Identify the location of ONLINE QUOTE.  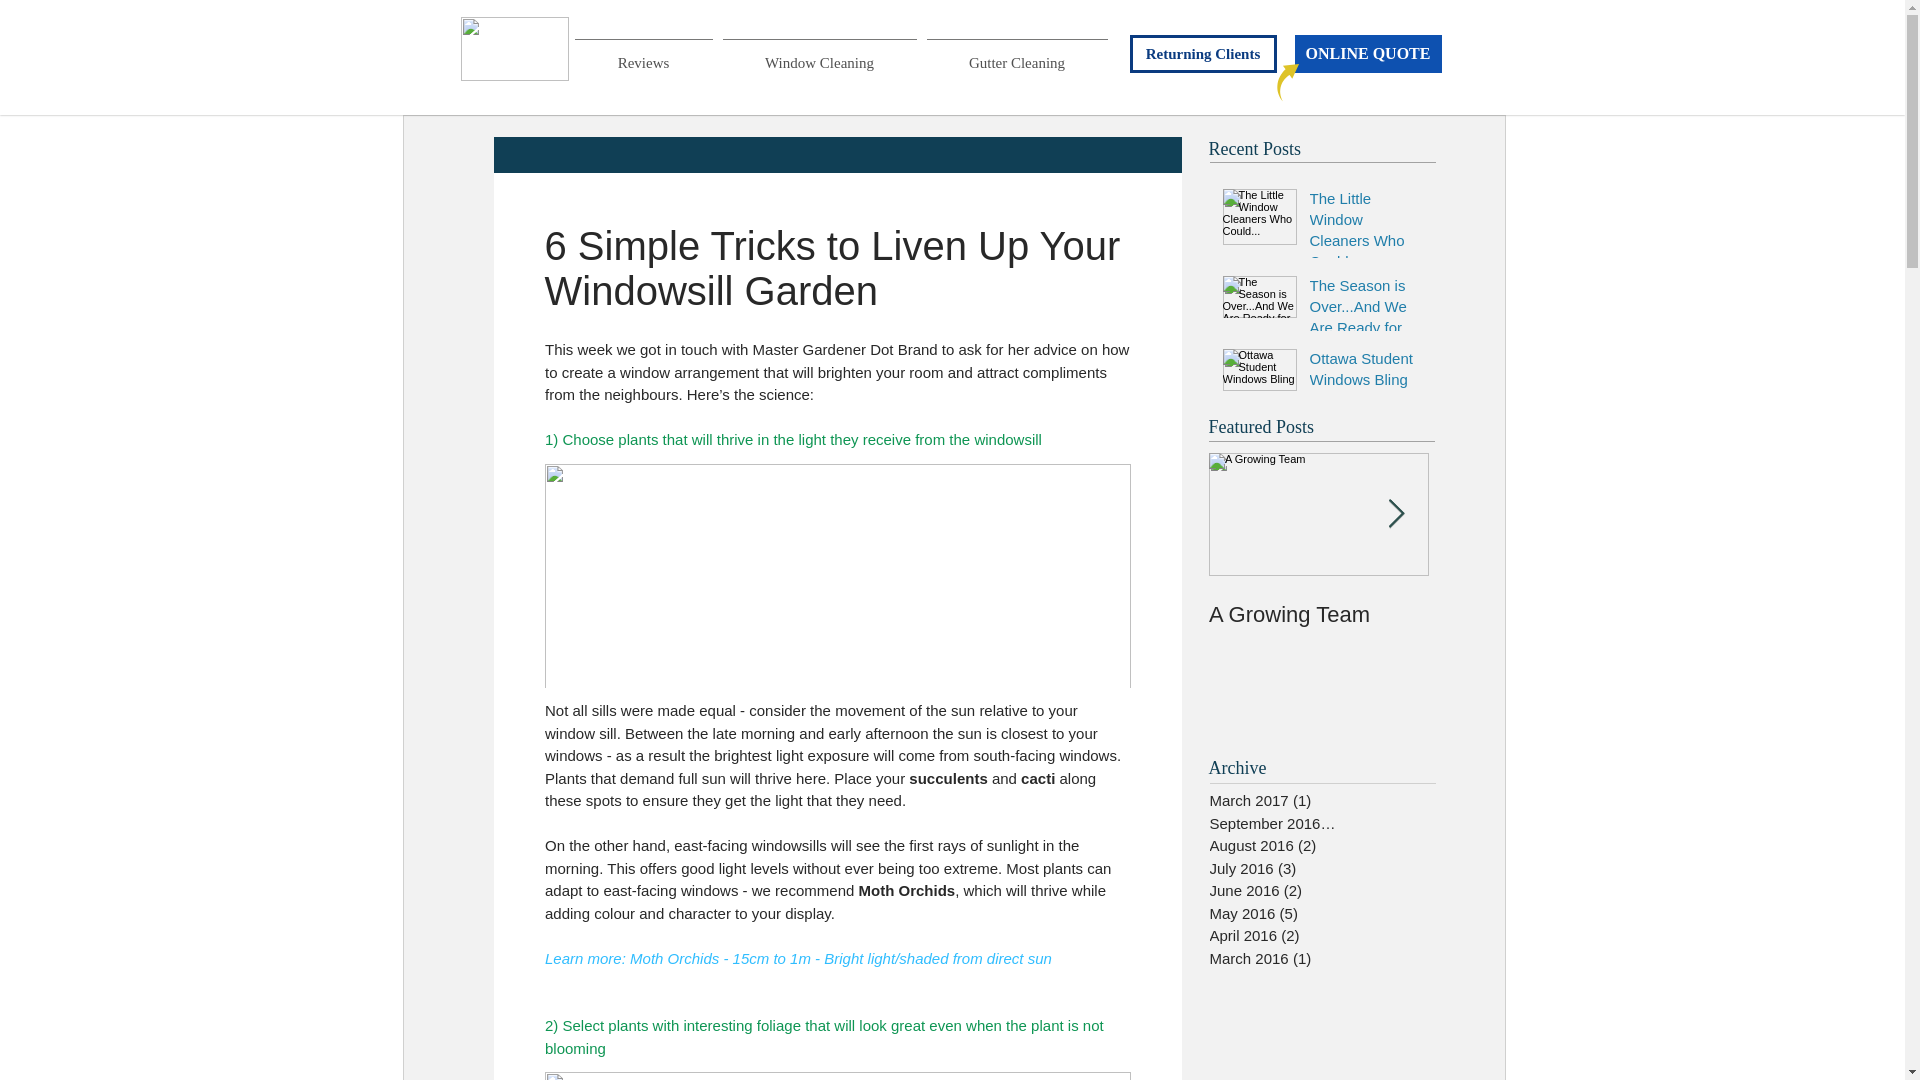
(1368, 54).